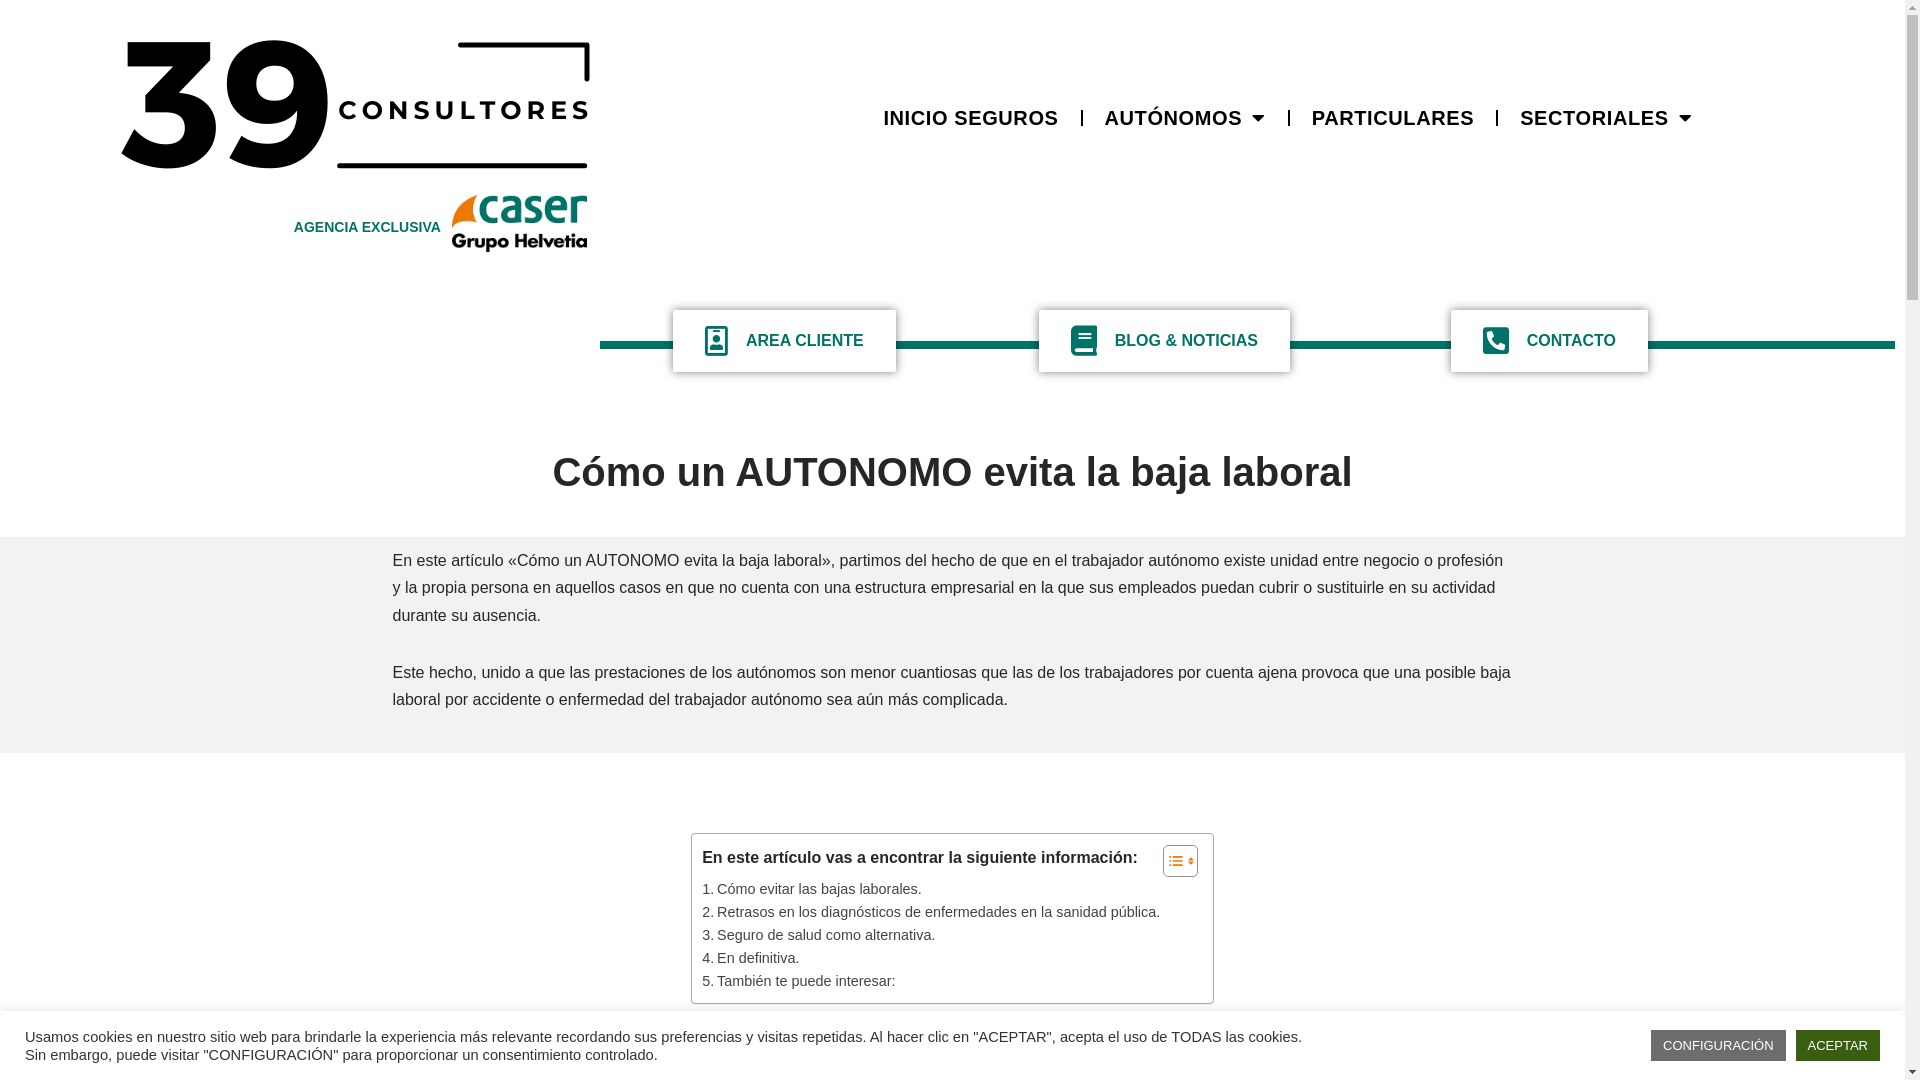  Describe the element at coordinates (1838, 1046) in the screenshot. I see `ACEPTAR` at that location.